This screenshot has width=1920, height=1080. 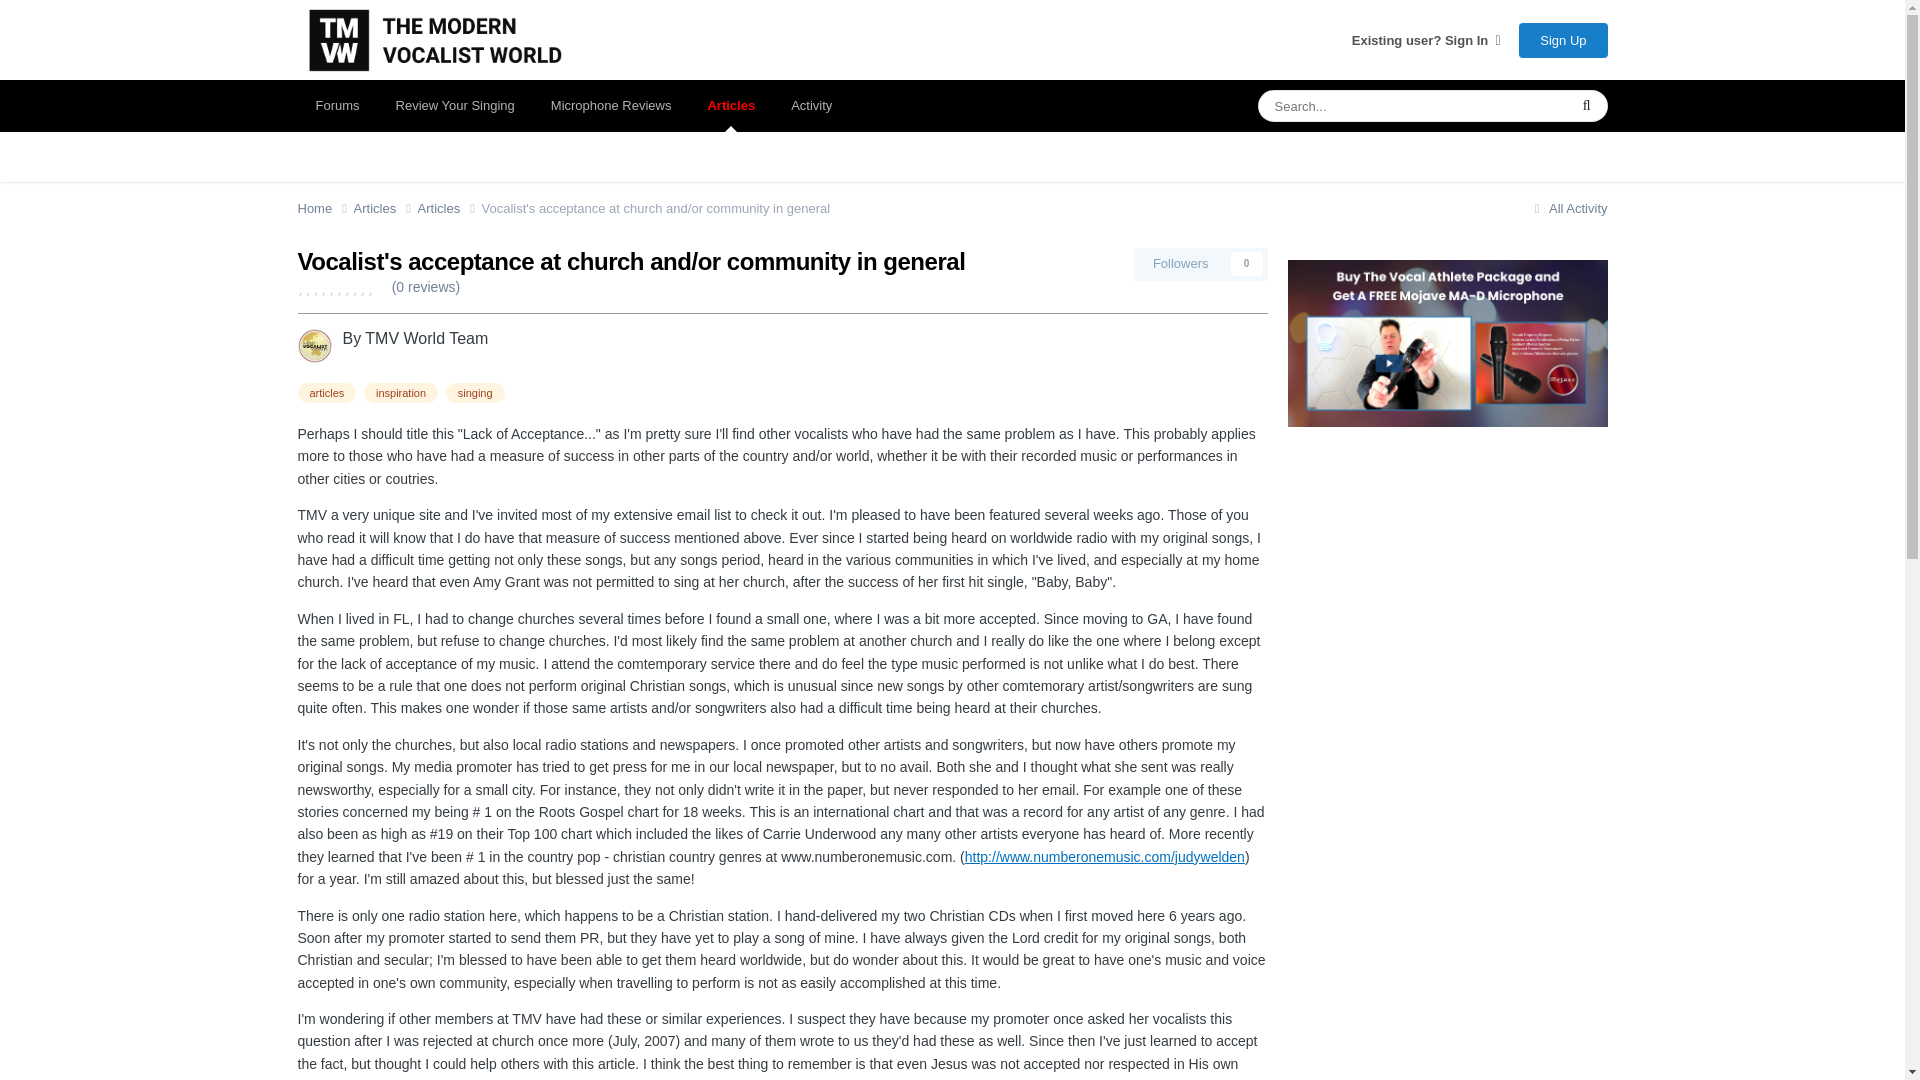 I want to click on Go to TMV World Team's profile, so click(x=426, y=338).